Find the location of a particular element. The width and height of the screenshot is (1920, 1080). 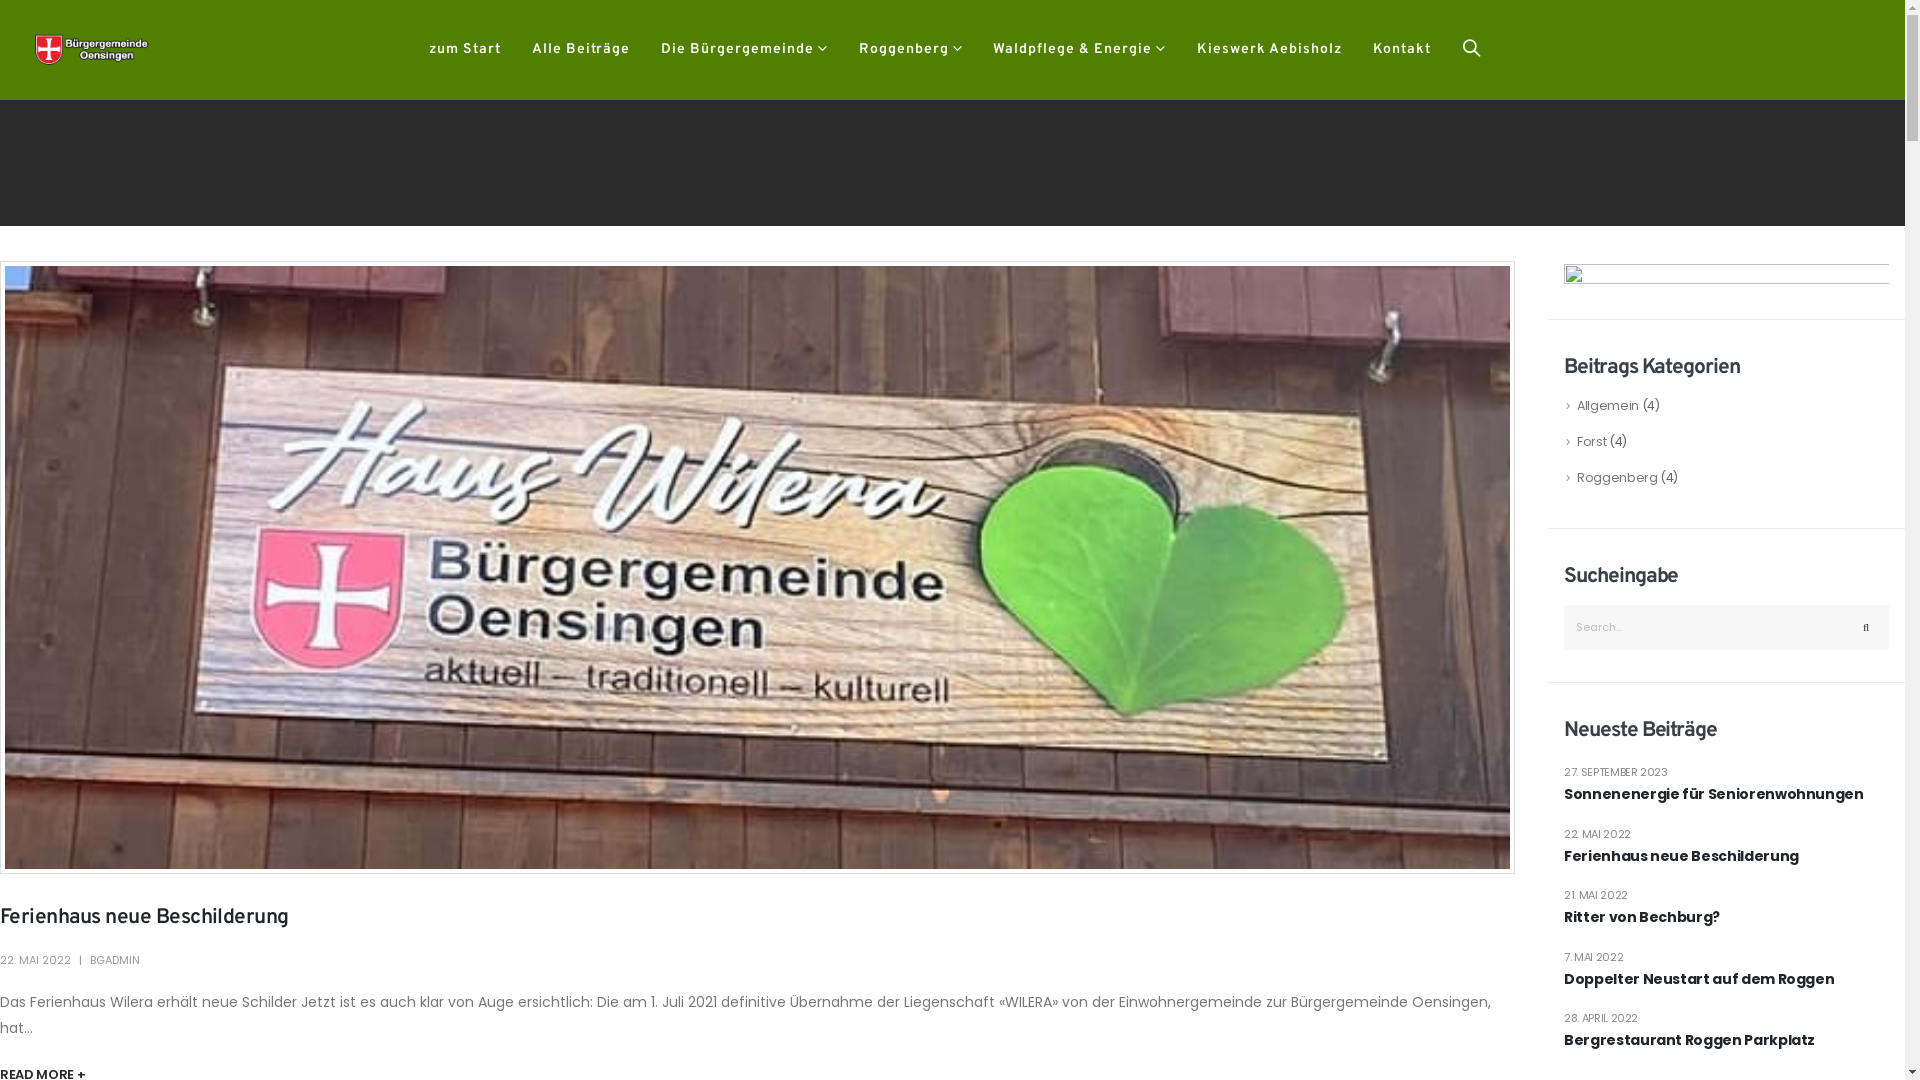

Ferienhaus neue Beschilderung is located at coordinates (144, 918).